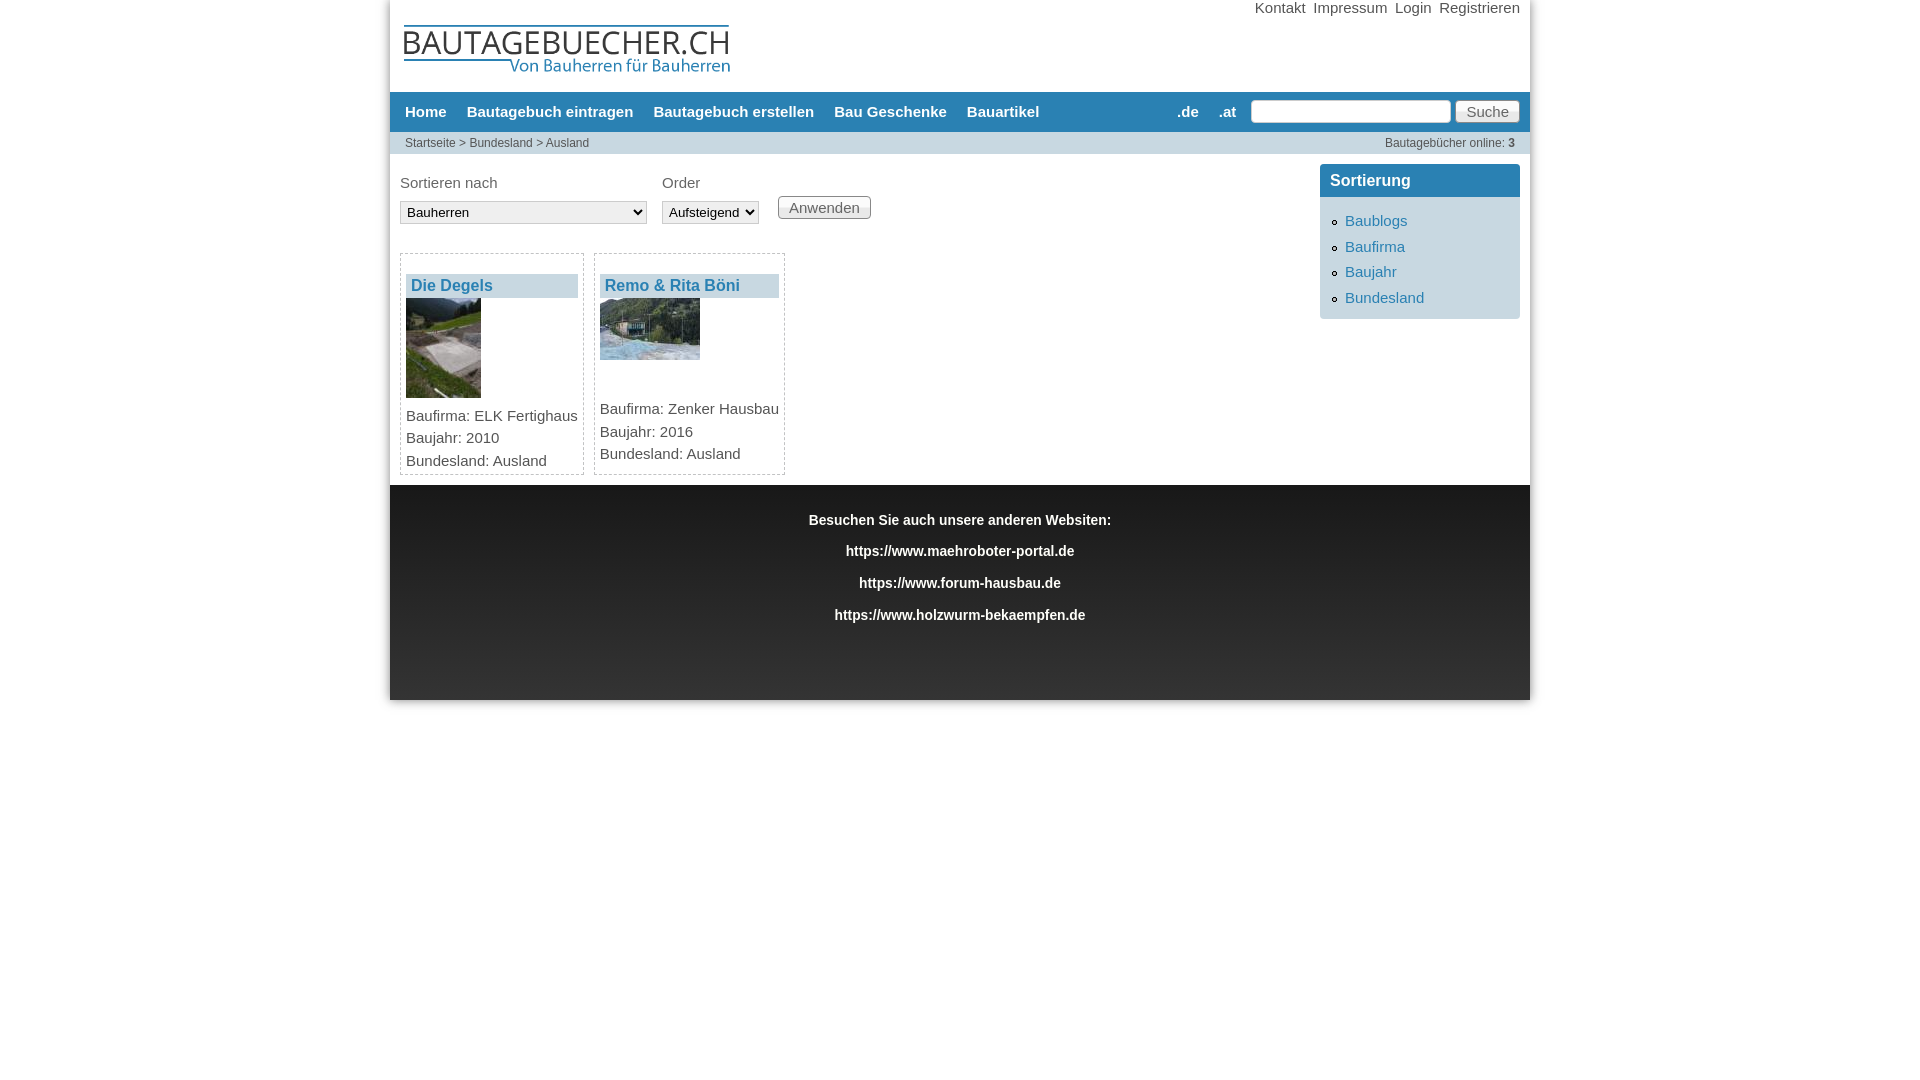 The height and width of the screenshot is (1080, 1920). Describe the element at coordinates (926, 0) in the screenshot. I see `Direkt zum Inhalt` at that location.